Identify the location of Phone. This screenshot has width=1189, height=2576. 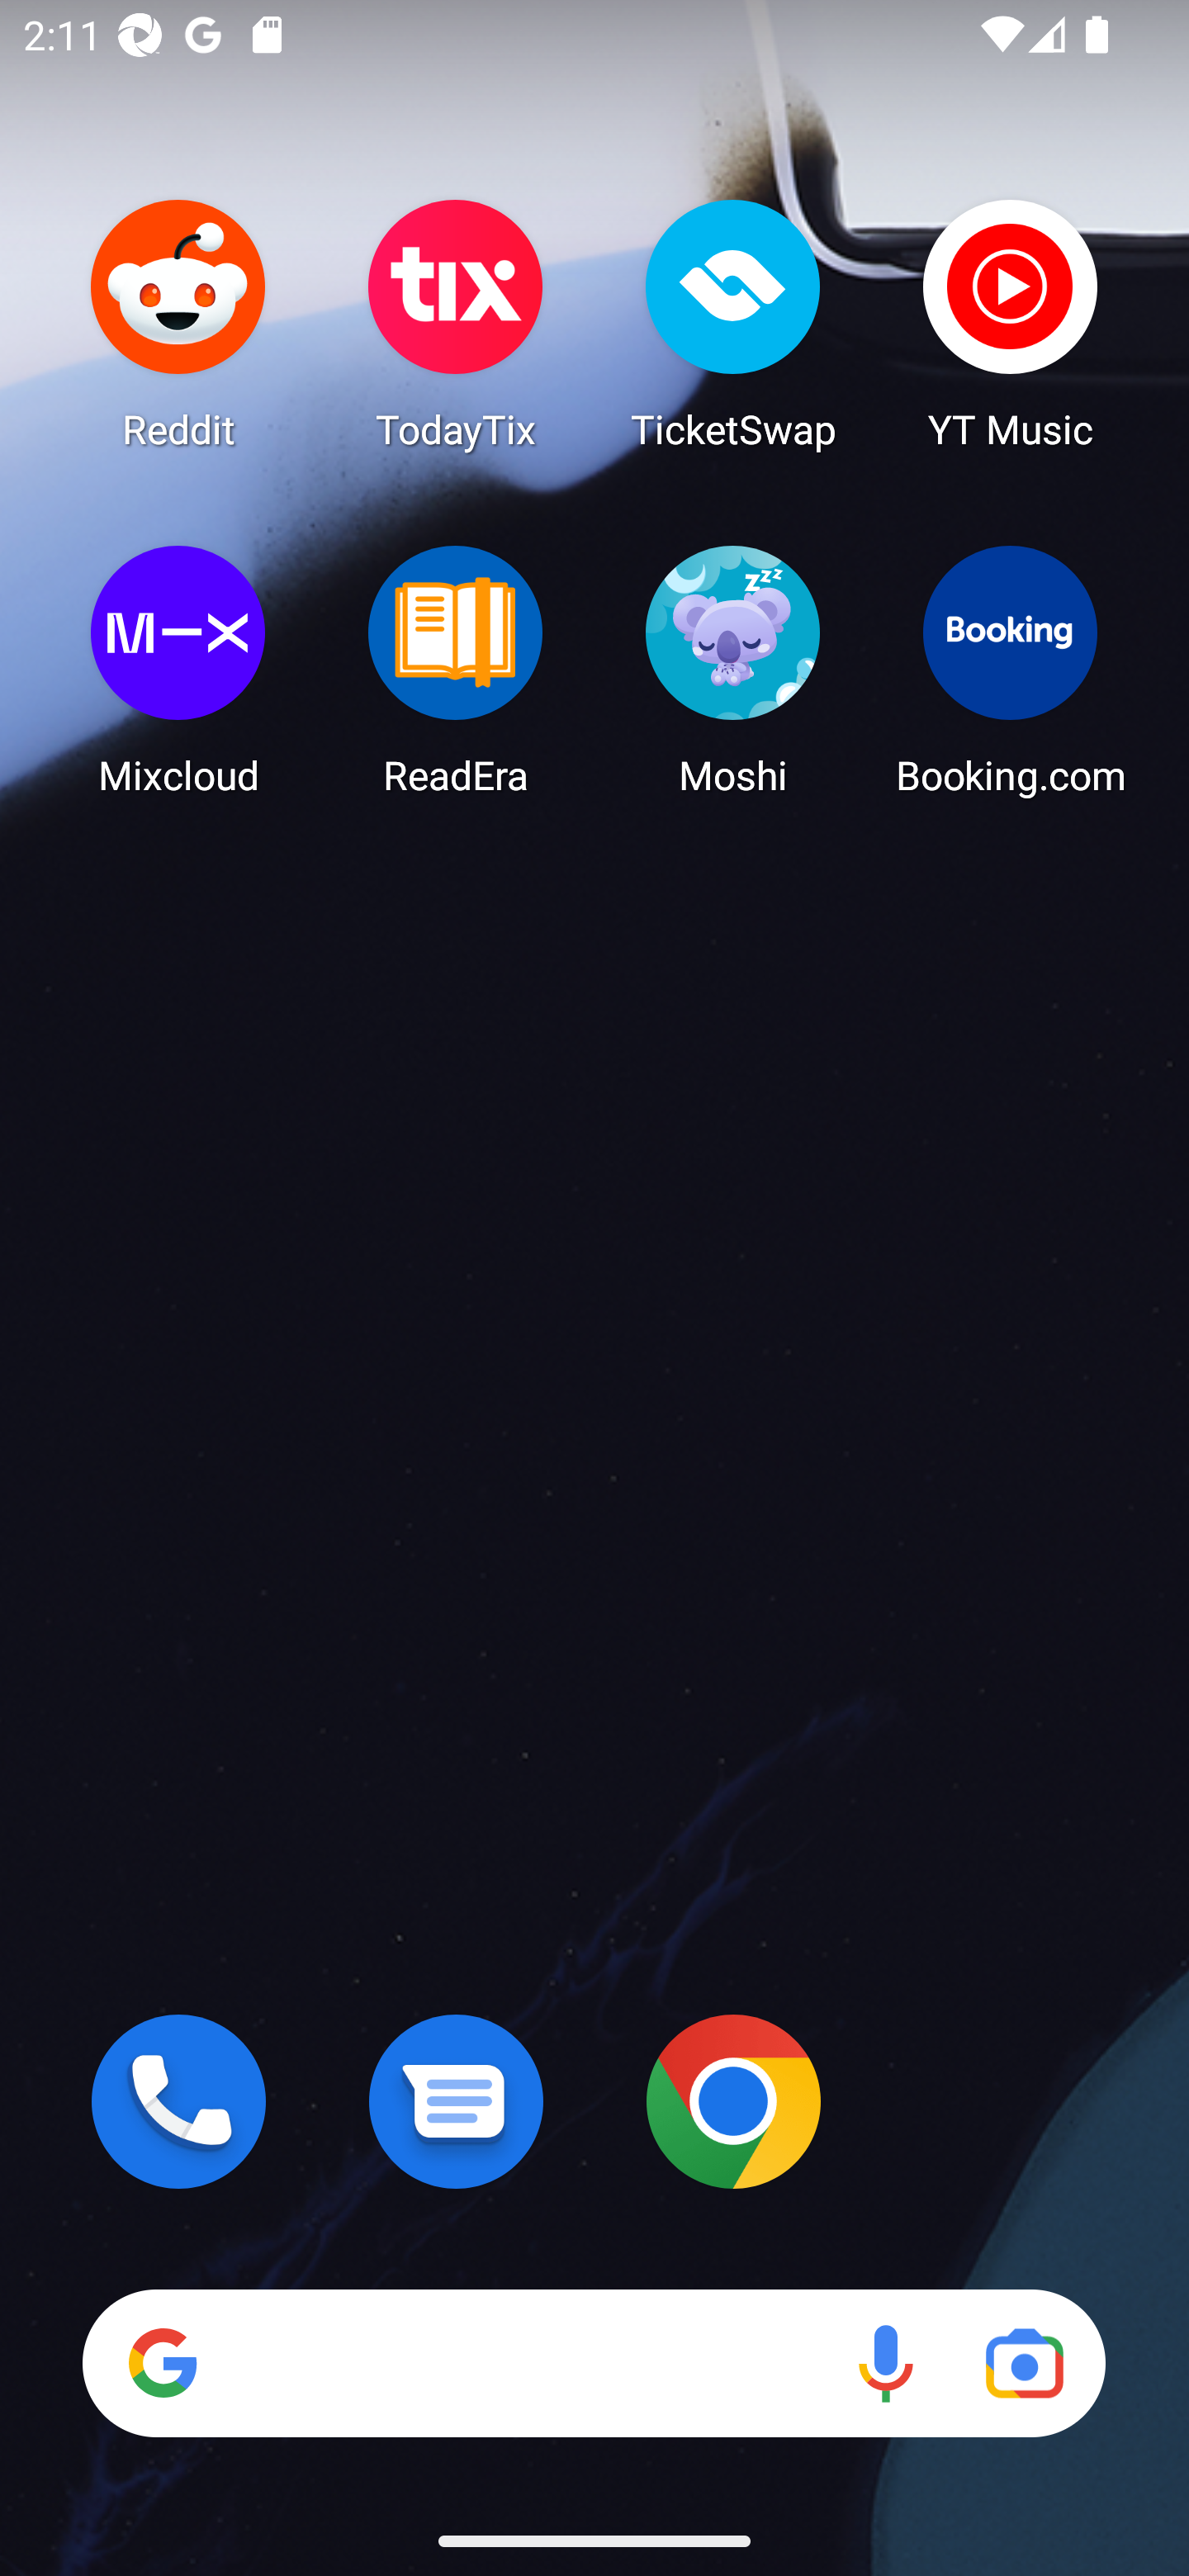
(178, 2101).